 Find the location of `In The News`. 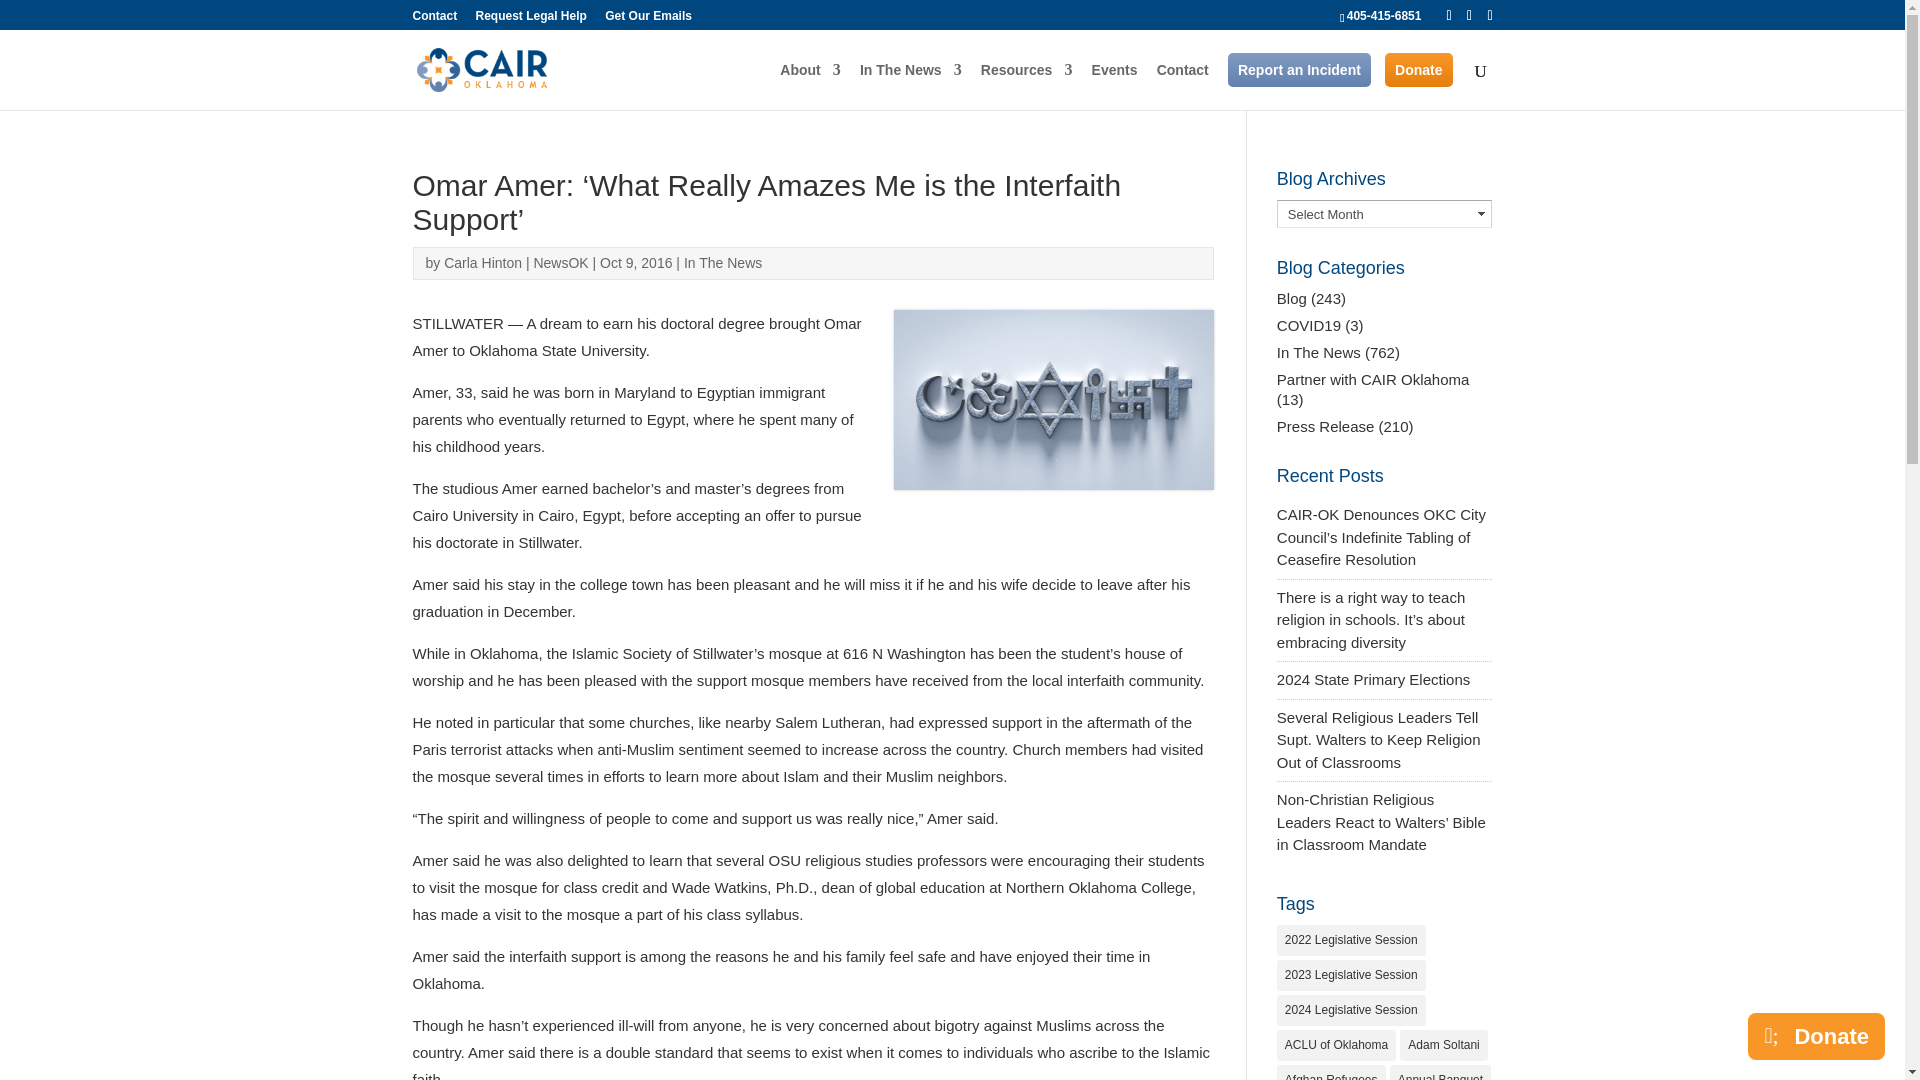

In The News is located at coordinates (910, 86).